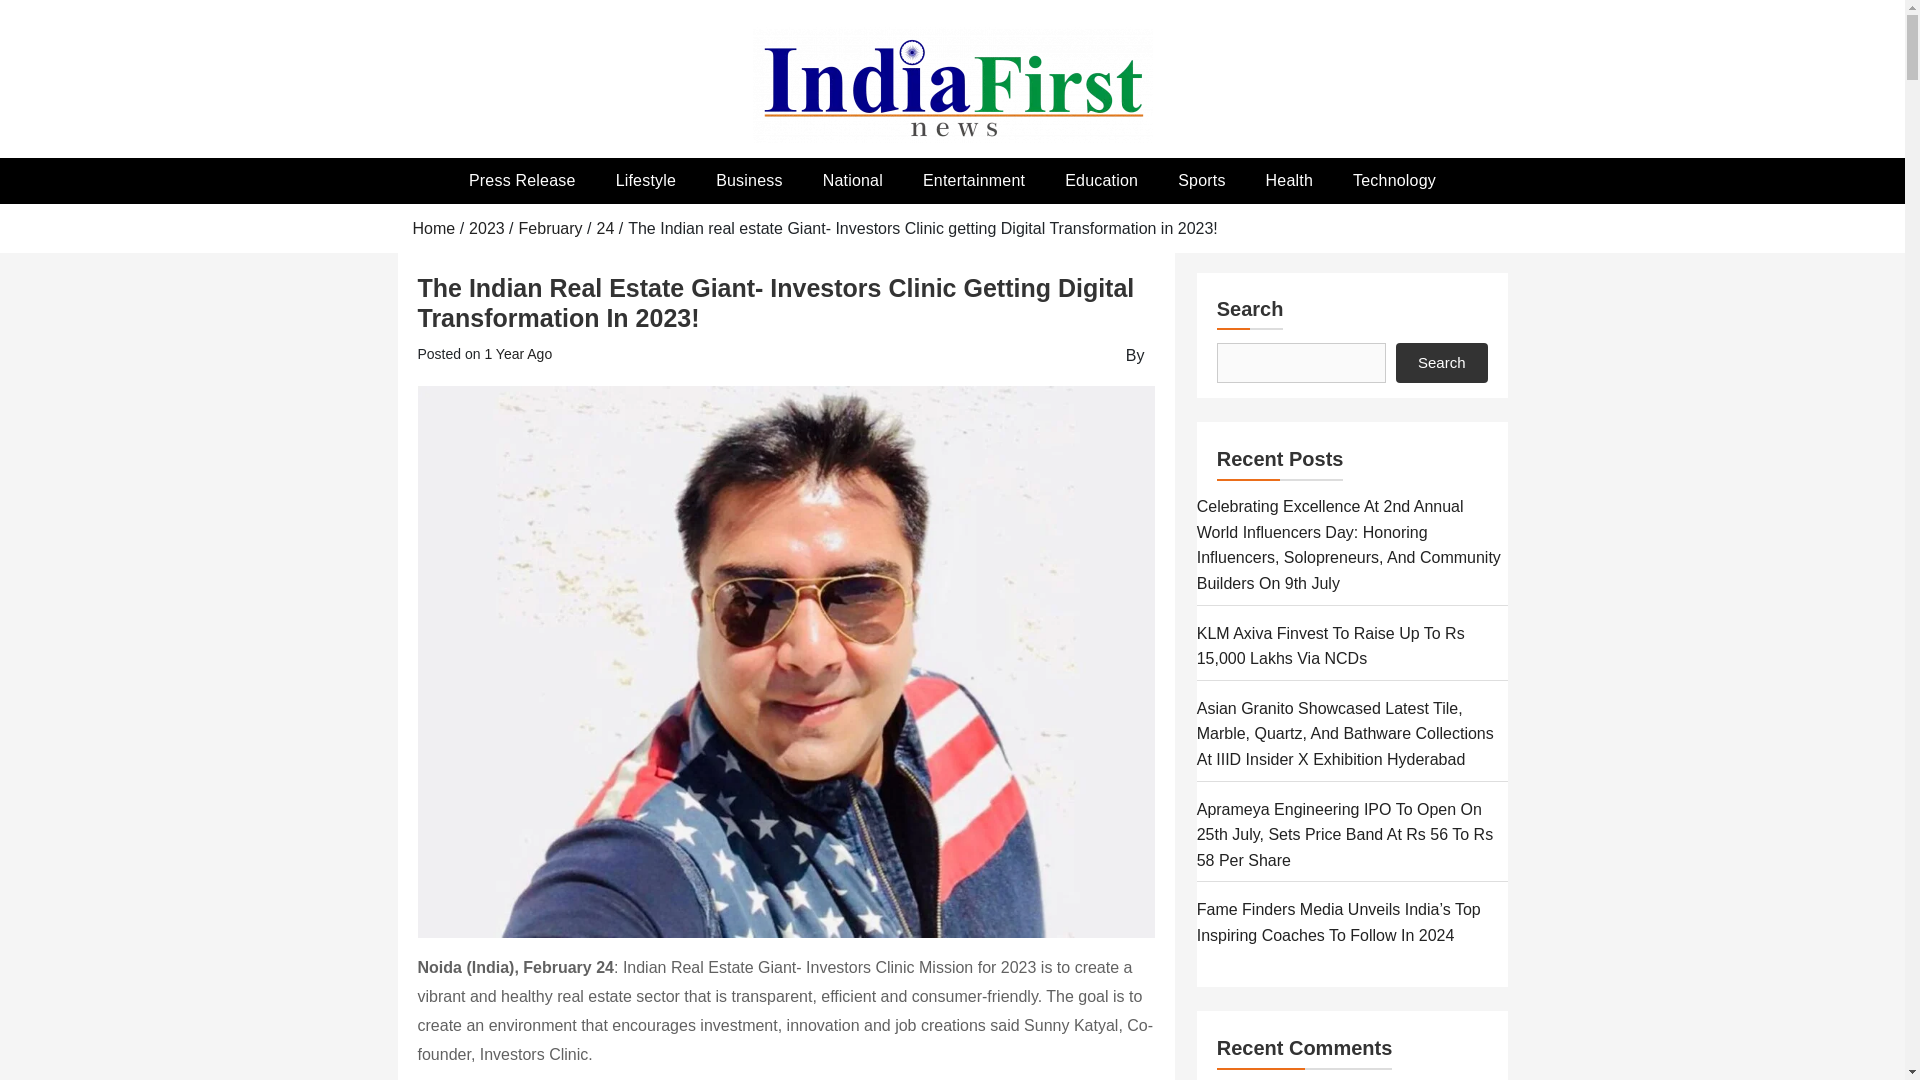 The width and height of the screenshot is (1920, 1080). I want to click on 2023, so click(486, 228).